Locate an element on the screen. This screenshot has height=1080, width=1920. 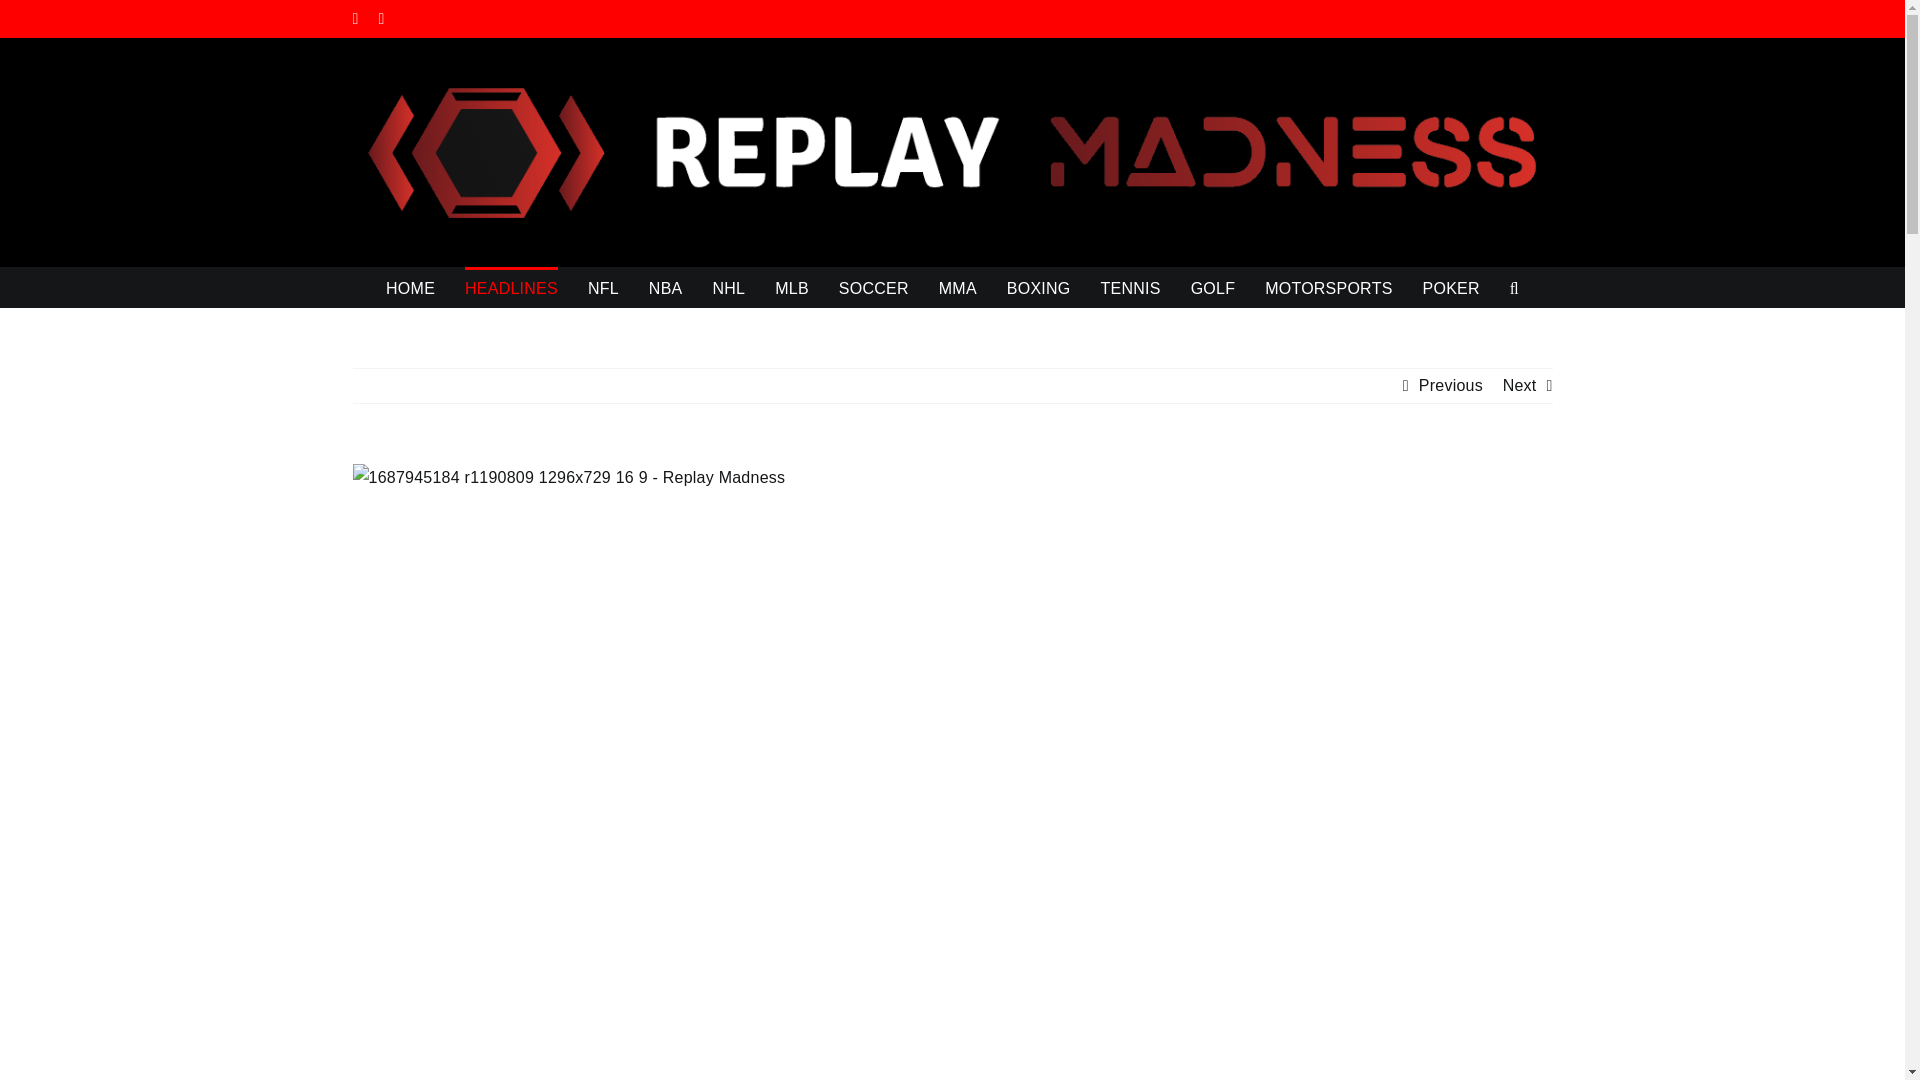
POKER is located at coordinates (1451, 286).